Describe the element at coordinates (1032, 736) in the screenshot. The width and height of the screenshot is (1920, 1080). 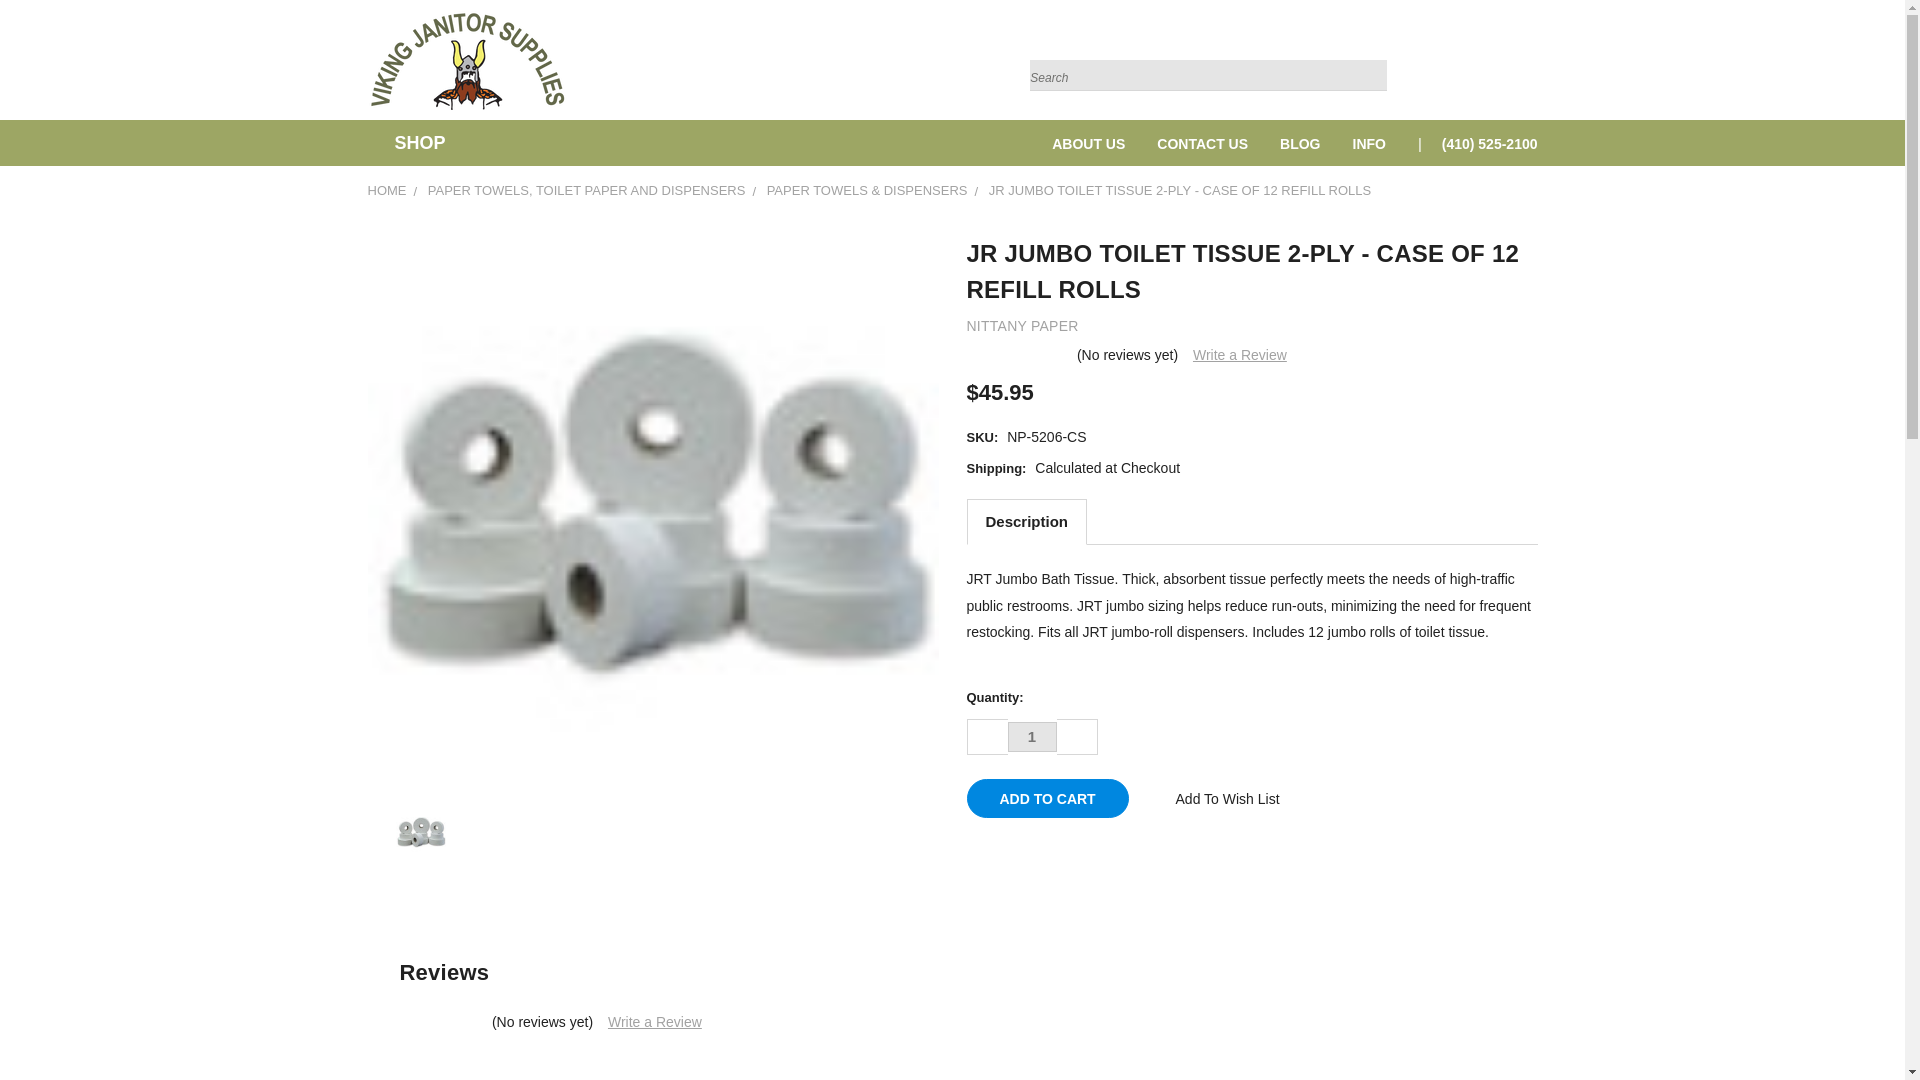
I see `1` at that location.